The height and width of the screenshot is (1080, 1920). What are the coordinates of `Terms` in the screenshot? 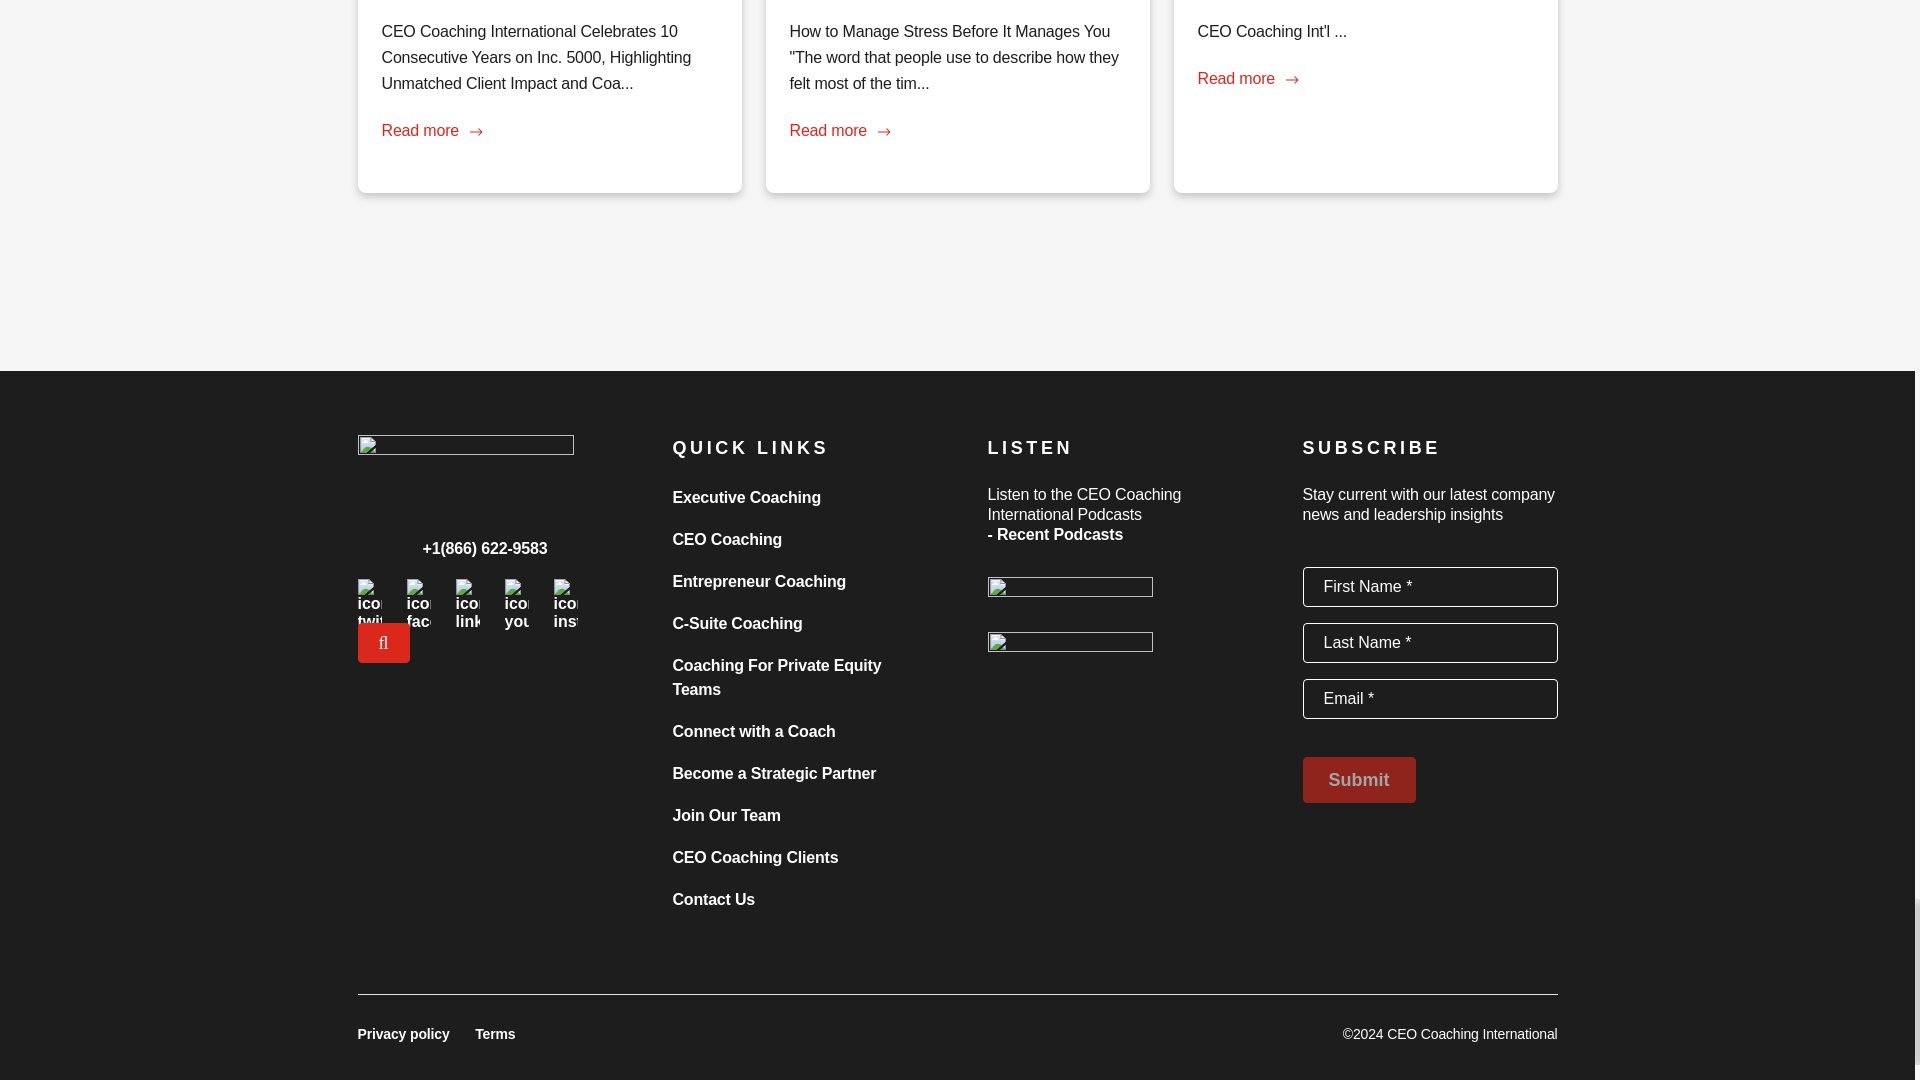 It's located at (495, 1033).